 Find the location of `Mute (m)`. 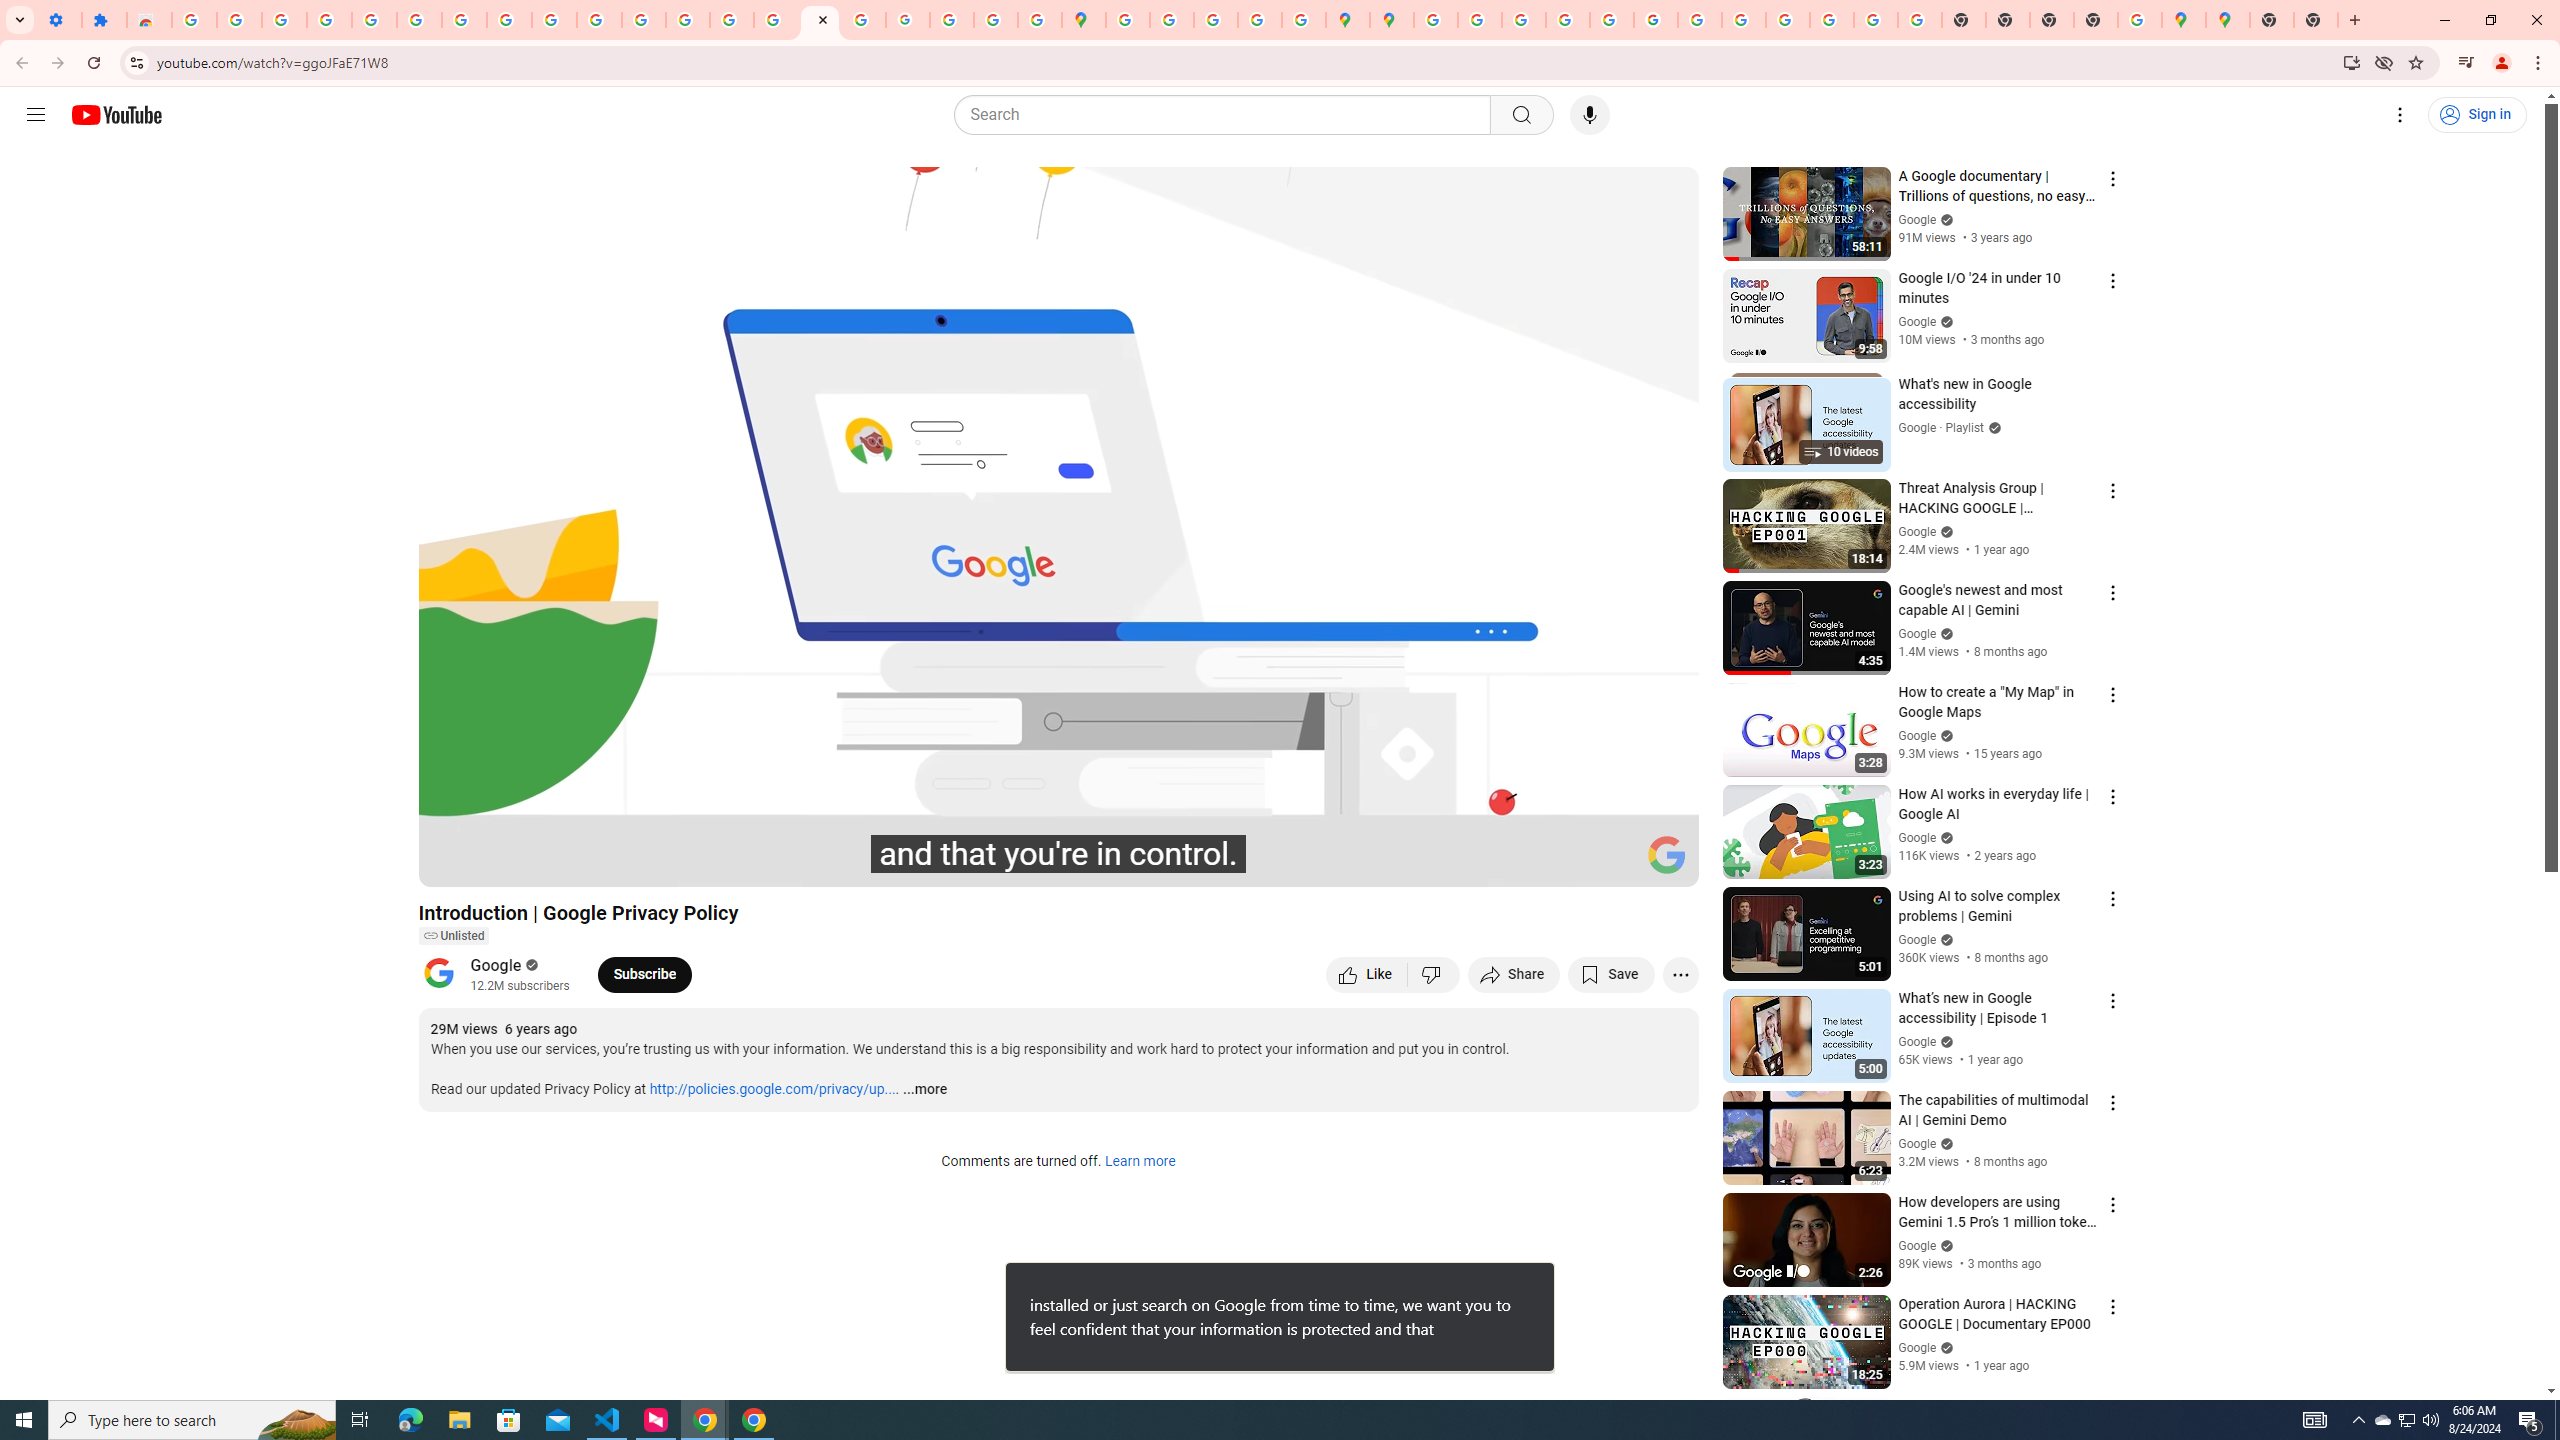

Mute (m) is located at coordinates (548, 863).